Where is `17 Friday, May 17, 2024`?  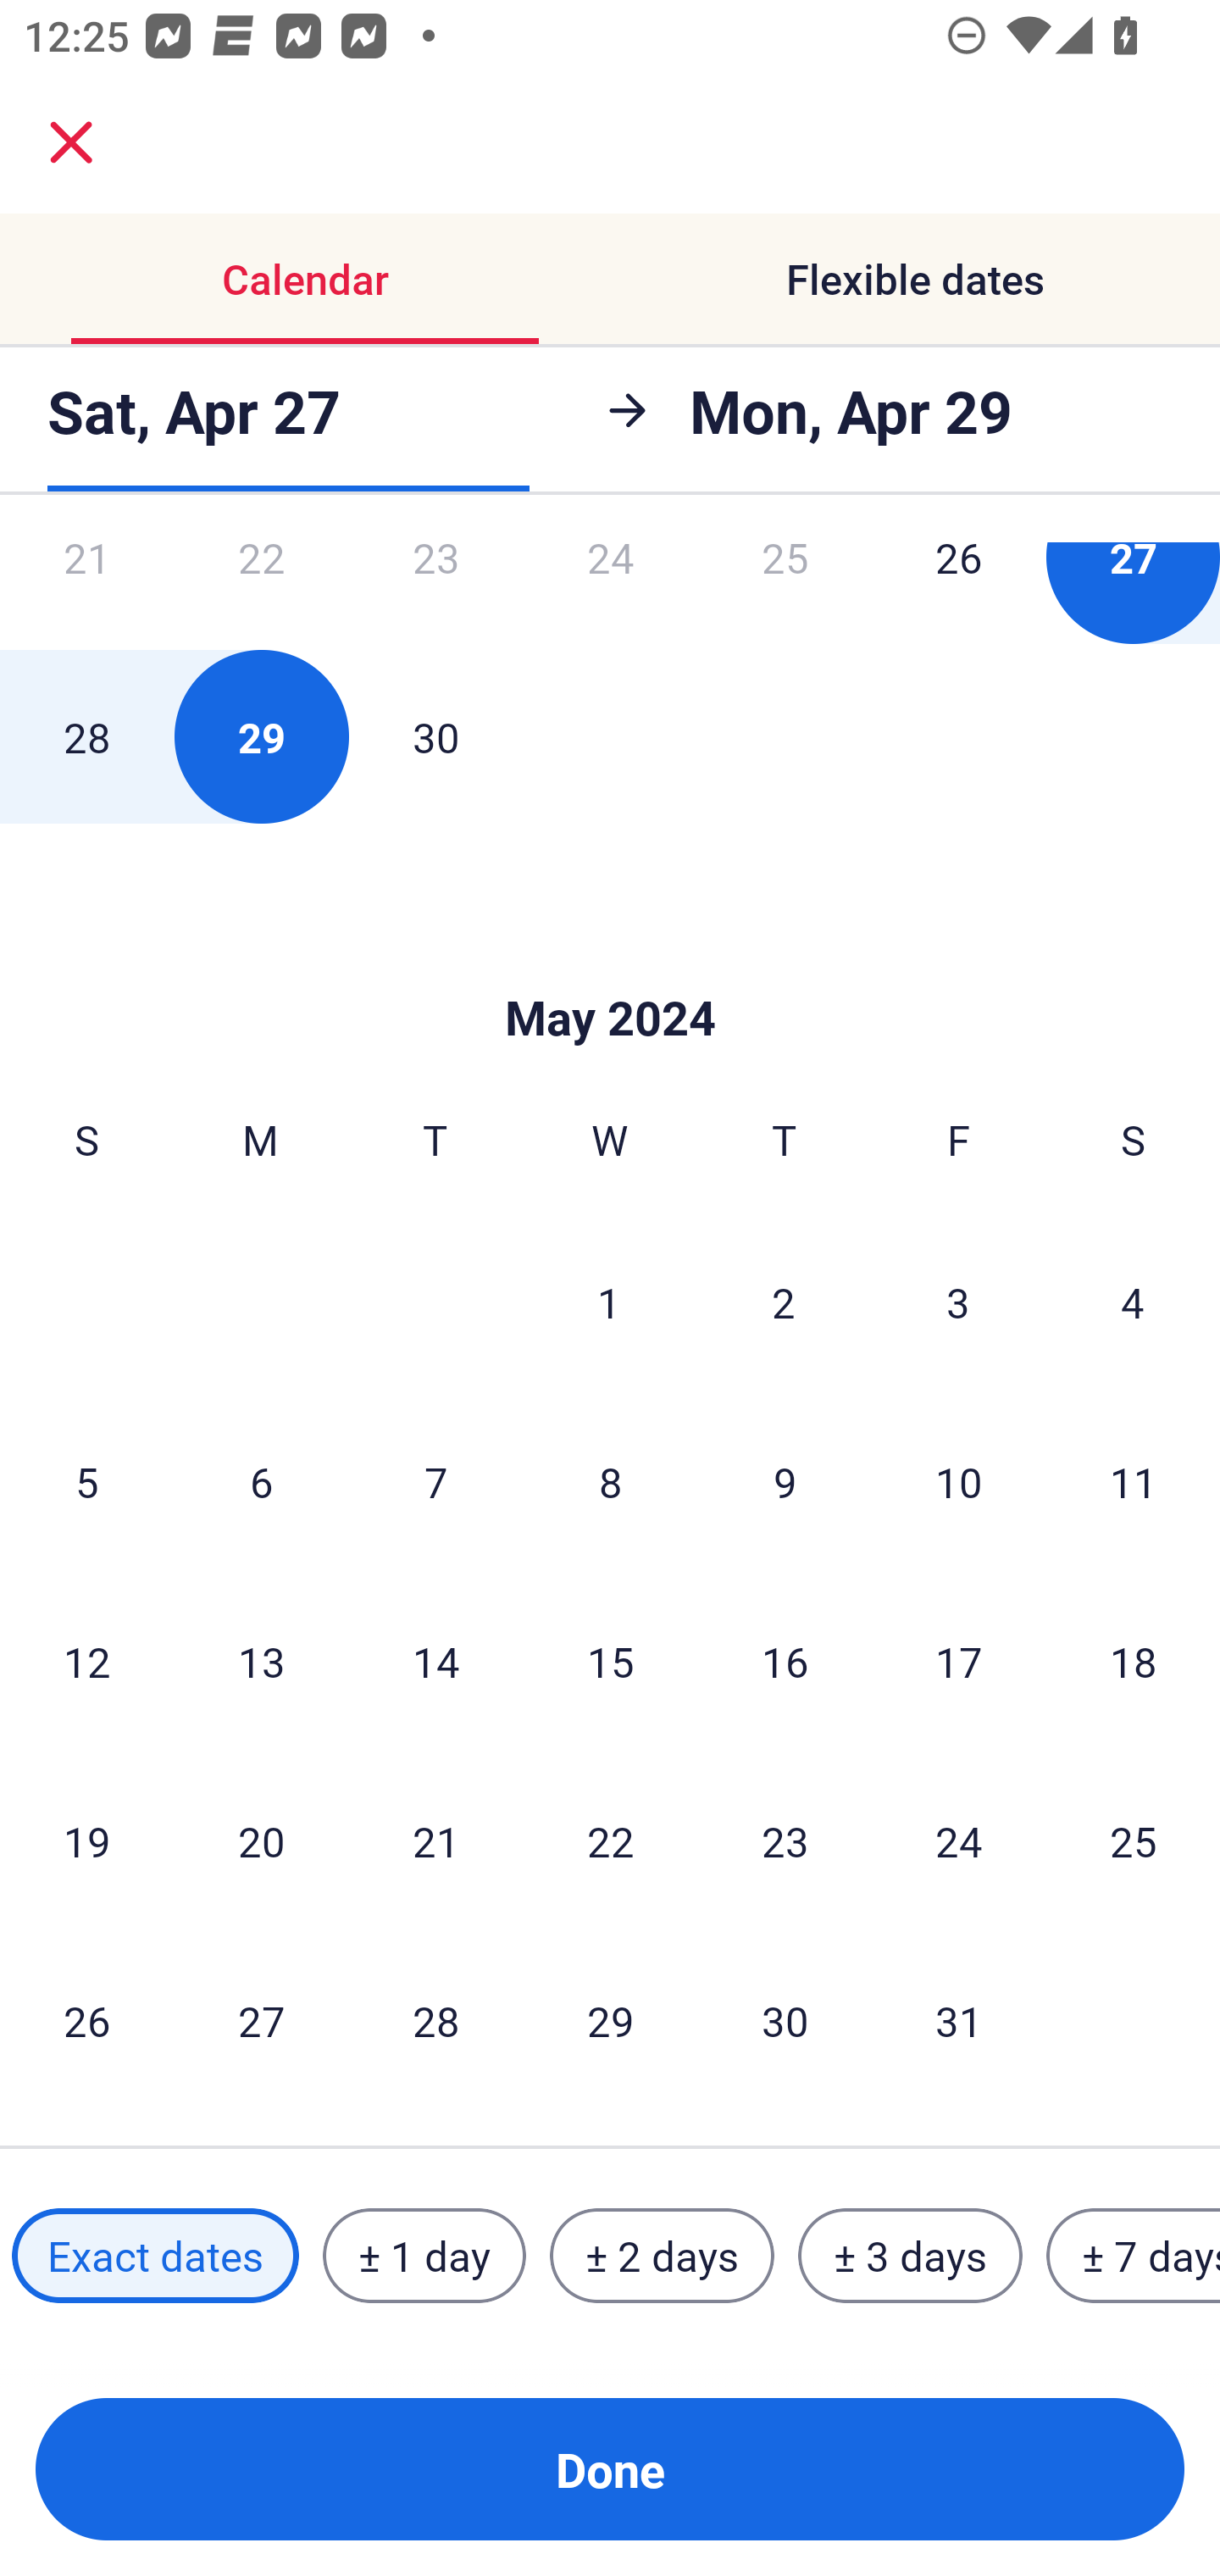 17 Friday, May 17, 2024 is located at coordinates (959, 1661).